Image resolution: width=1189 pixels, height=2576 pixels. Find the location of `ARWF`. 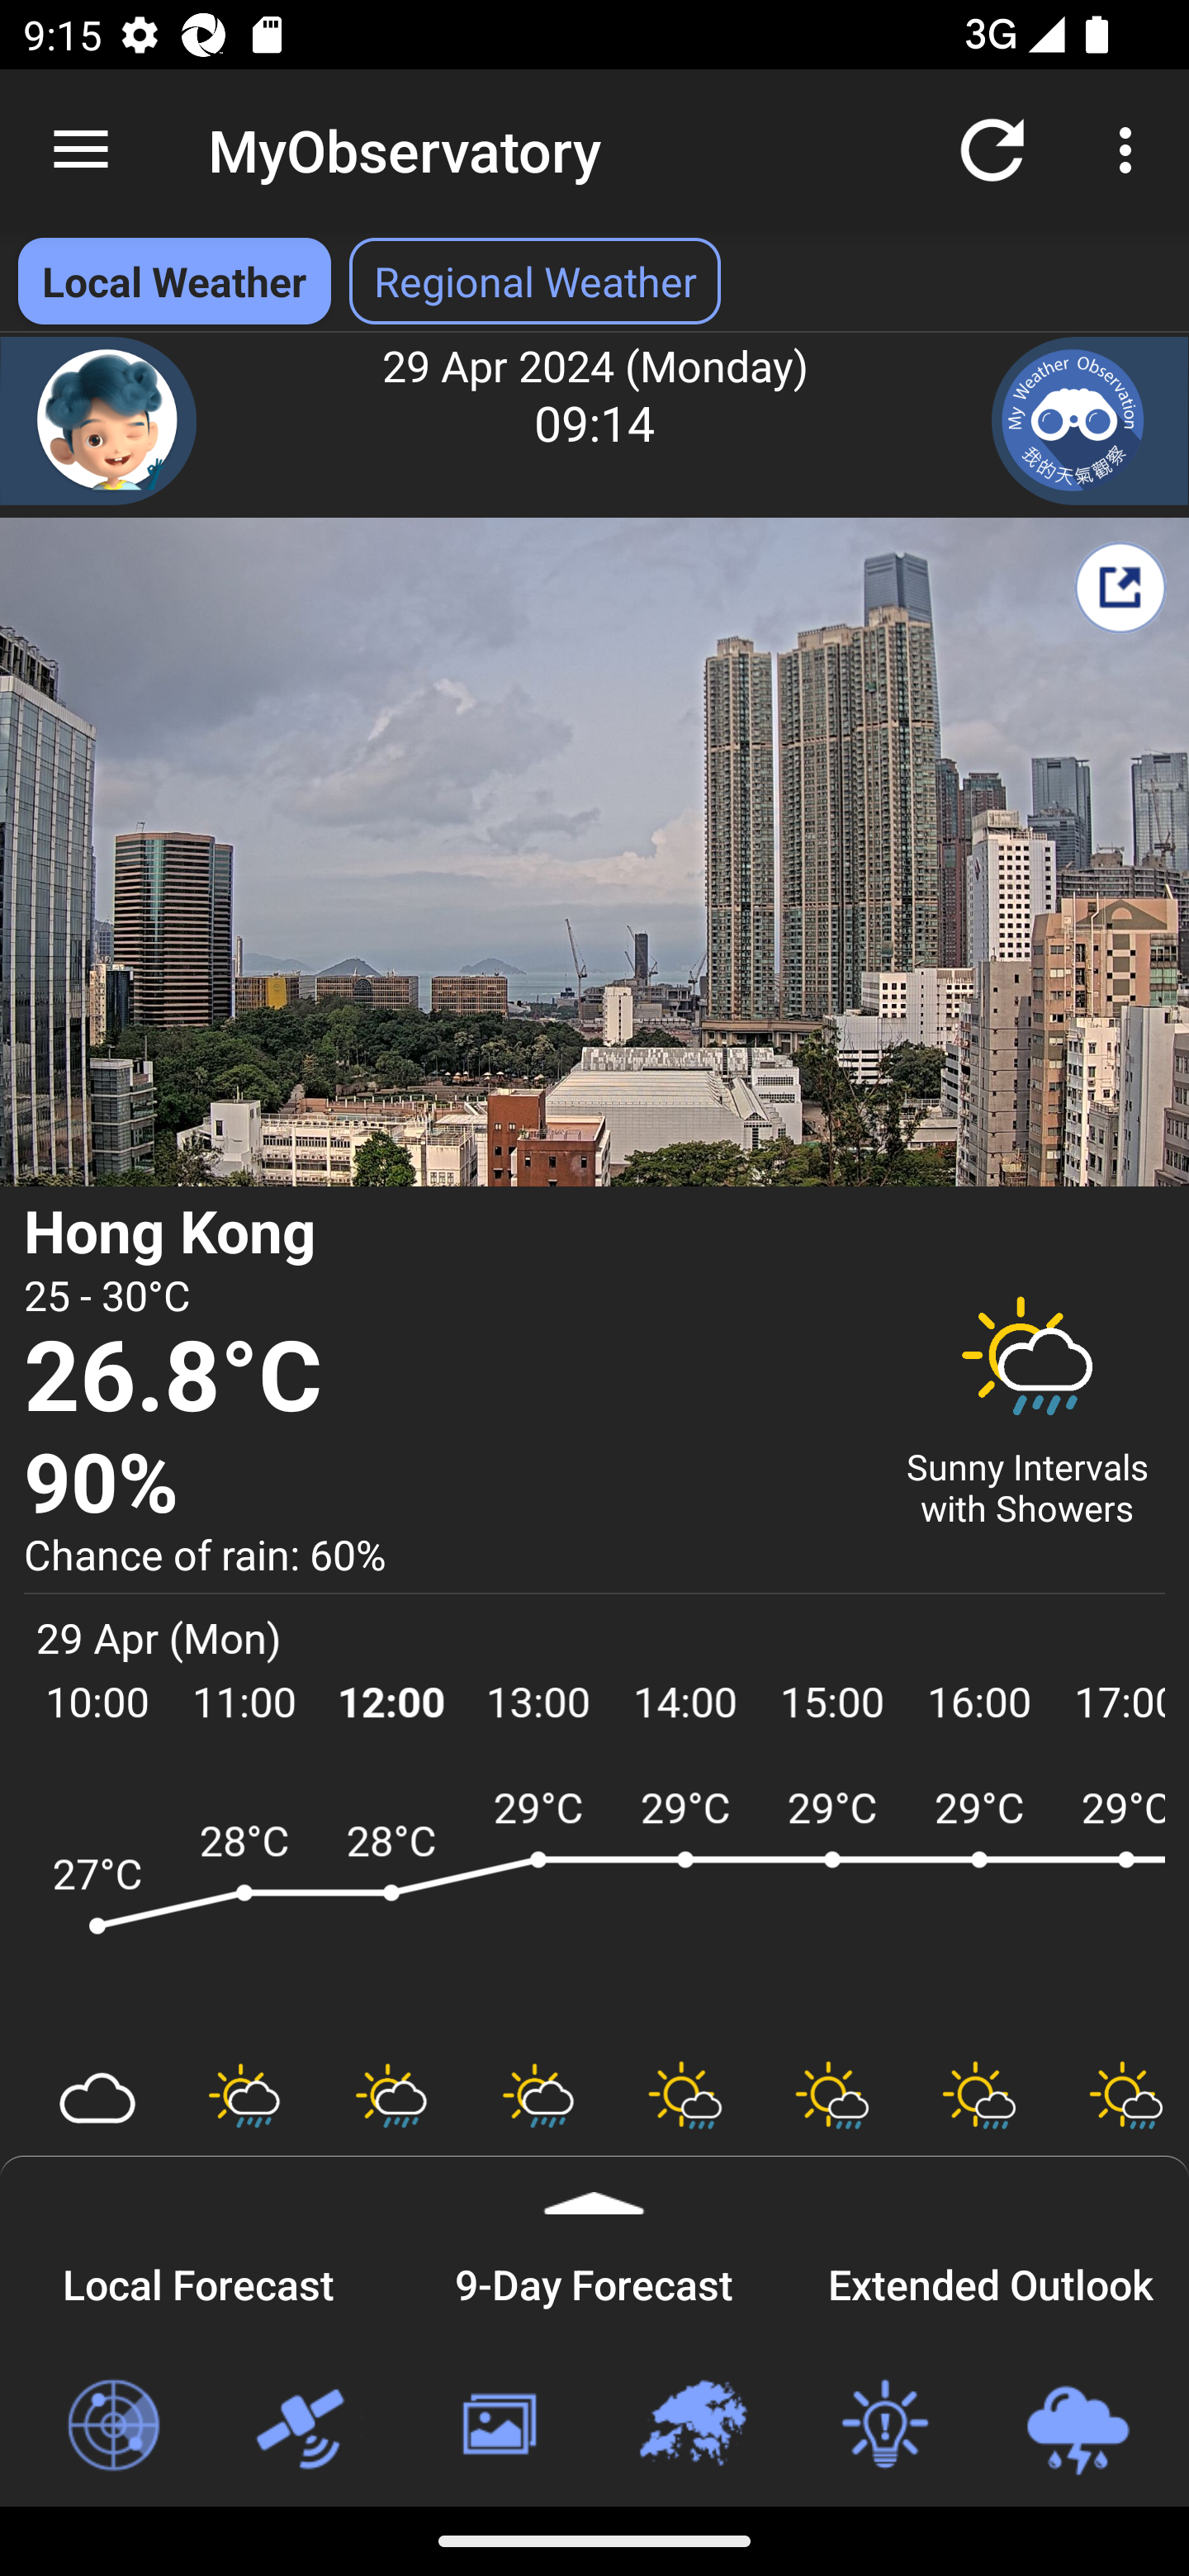

ARWF is located at coordinates (594, 1907).